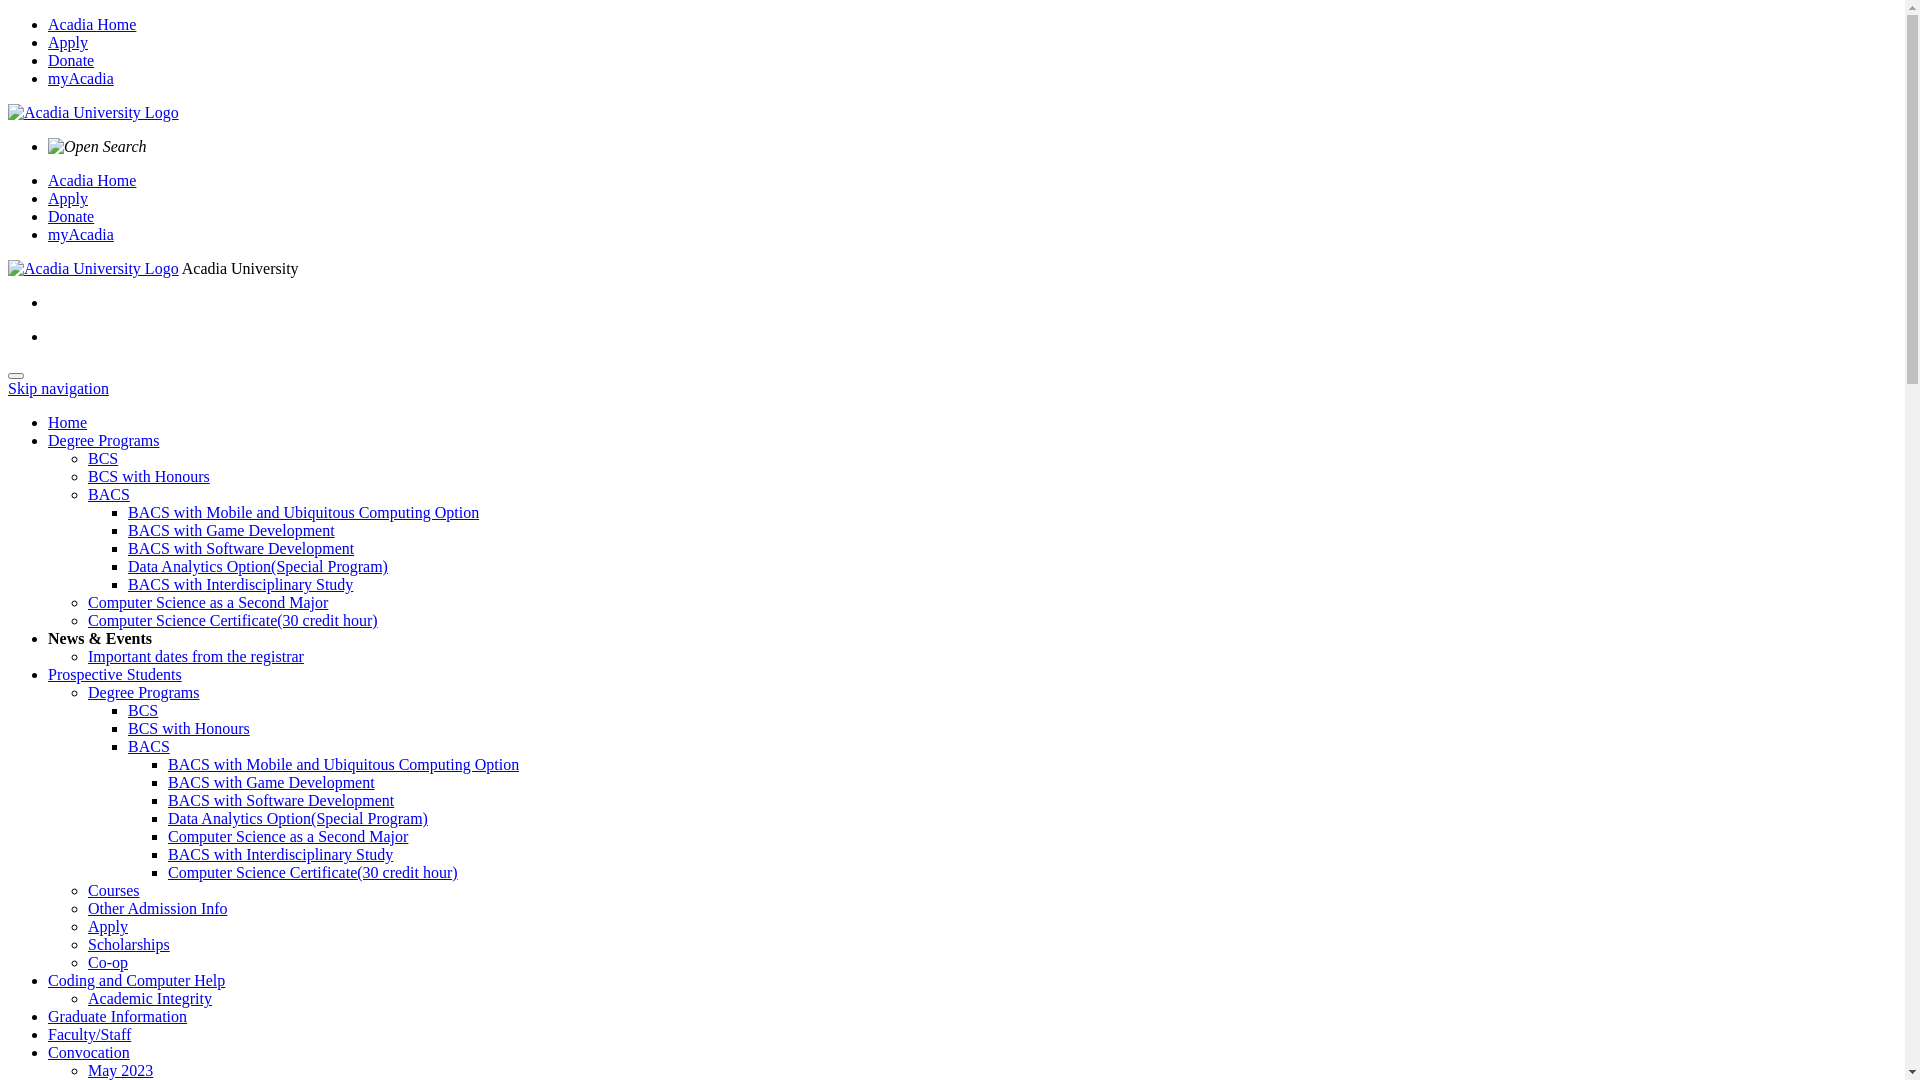  Describe the element at coordinates (68, 42) in the screenshot. I see `Apply` at that location.